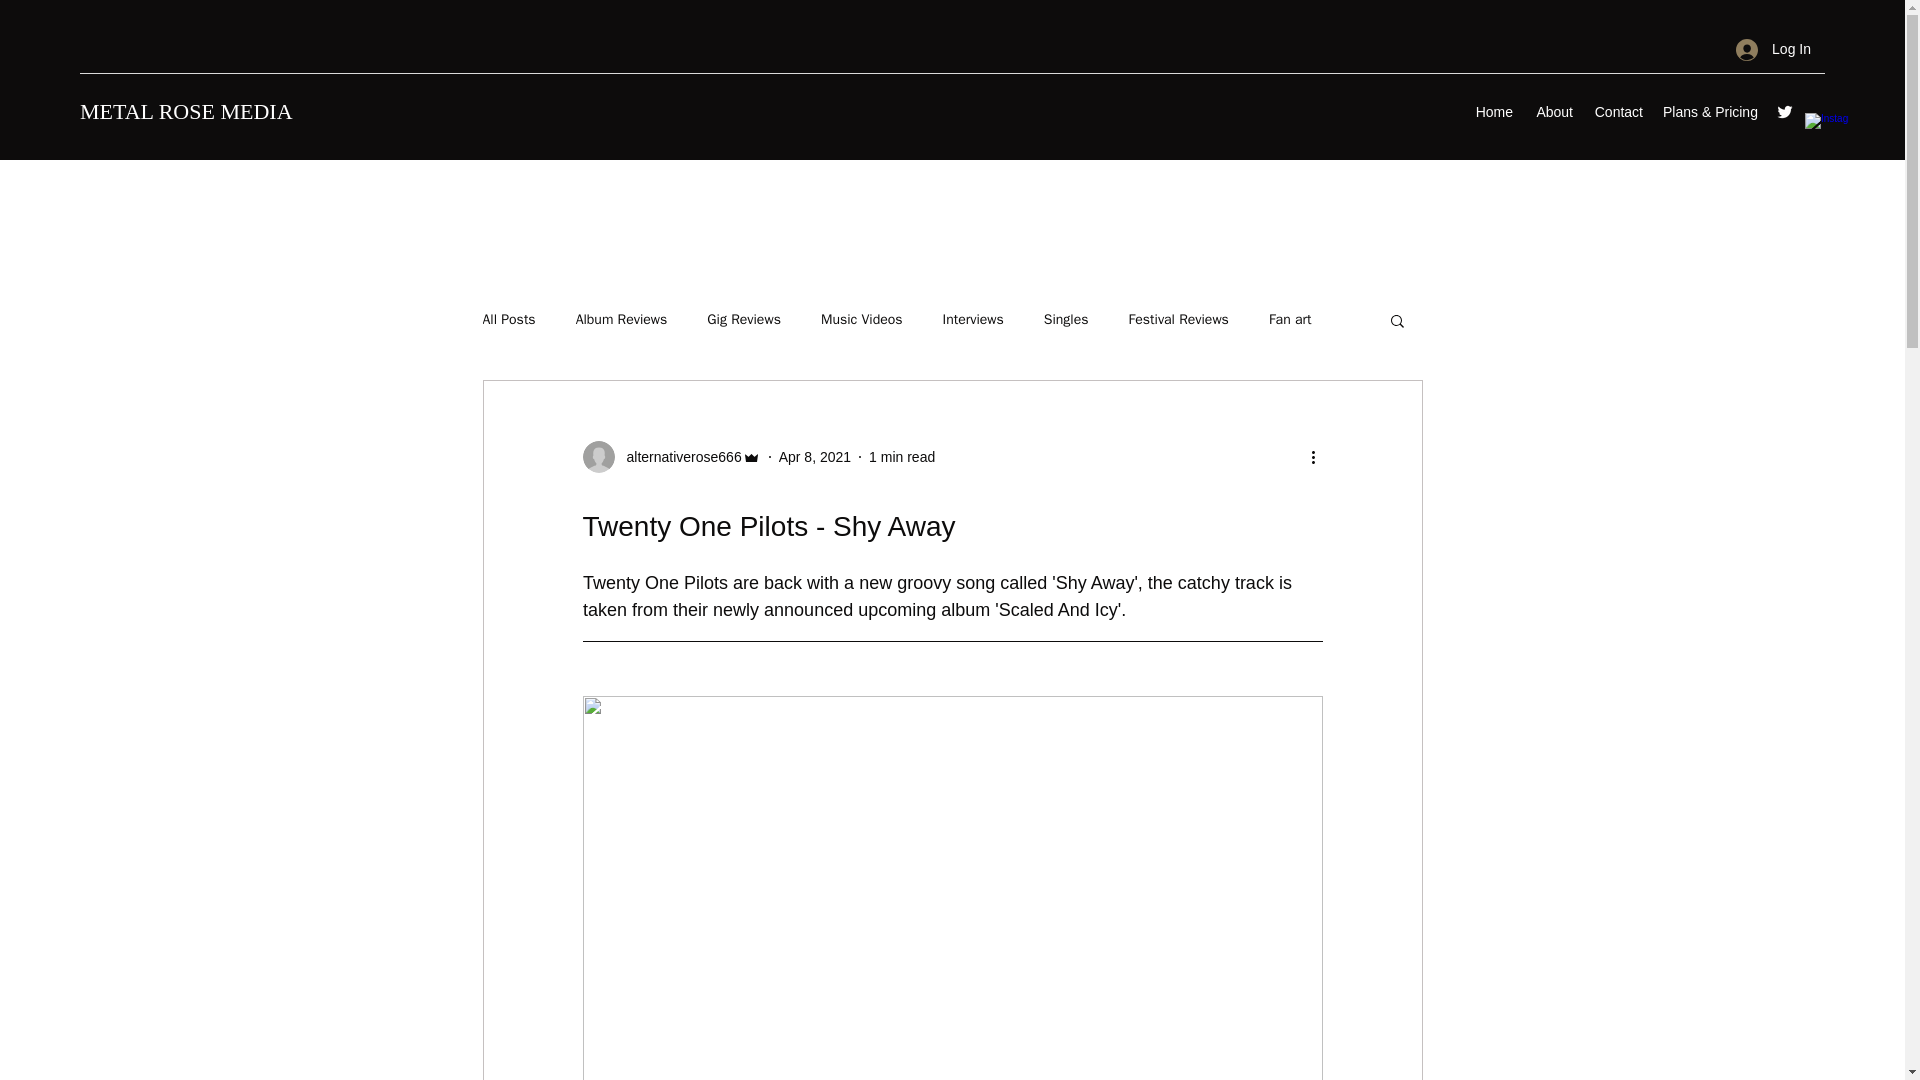 The width and height of the screenshot is (1920, 1080). Describe the element at coordinates (1618, 112) in the screenshot. I see `Contact` at that location.